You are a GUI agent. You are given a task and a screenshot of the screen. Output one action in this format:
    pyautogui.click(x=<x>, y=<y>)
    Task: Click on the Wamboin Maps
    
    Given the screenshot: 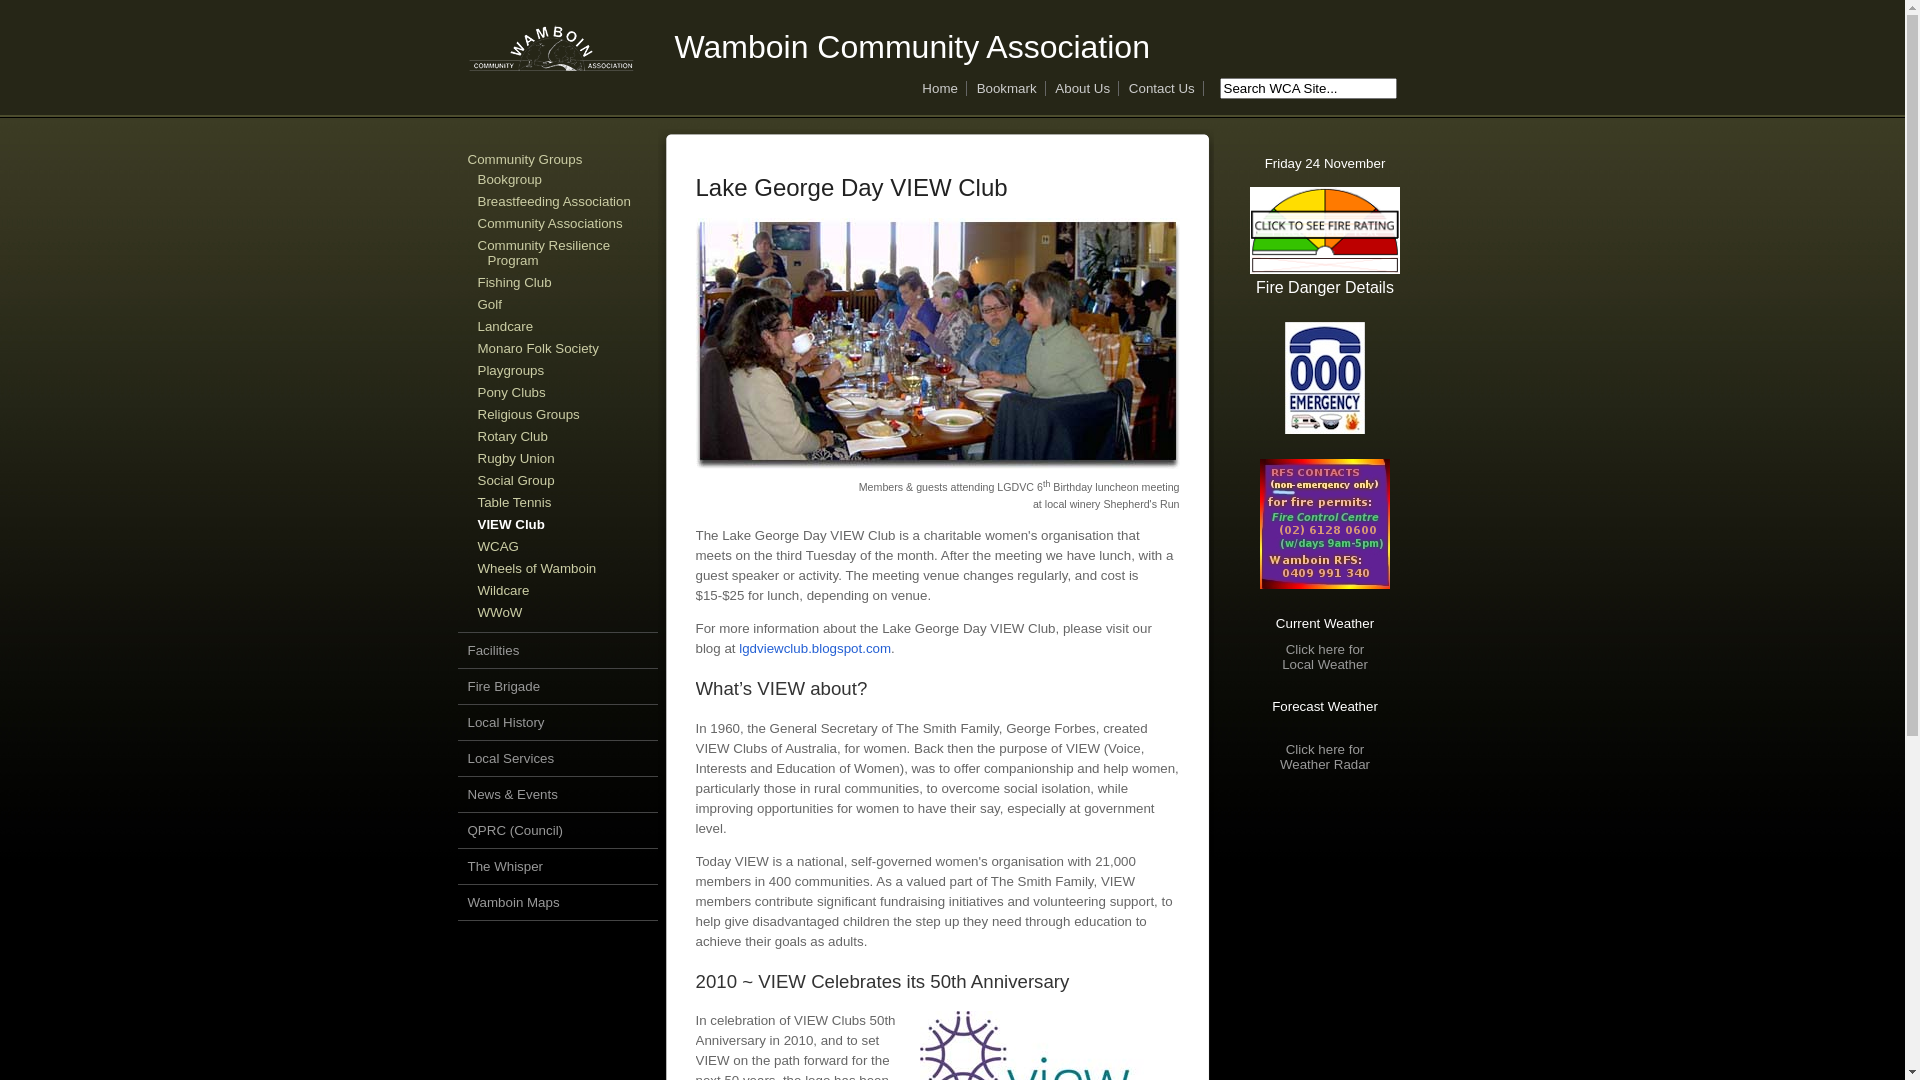 What is the action you would take?
    pyautogui.click(x=514, y=902)
    